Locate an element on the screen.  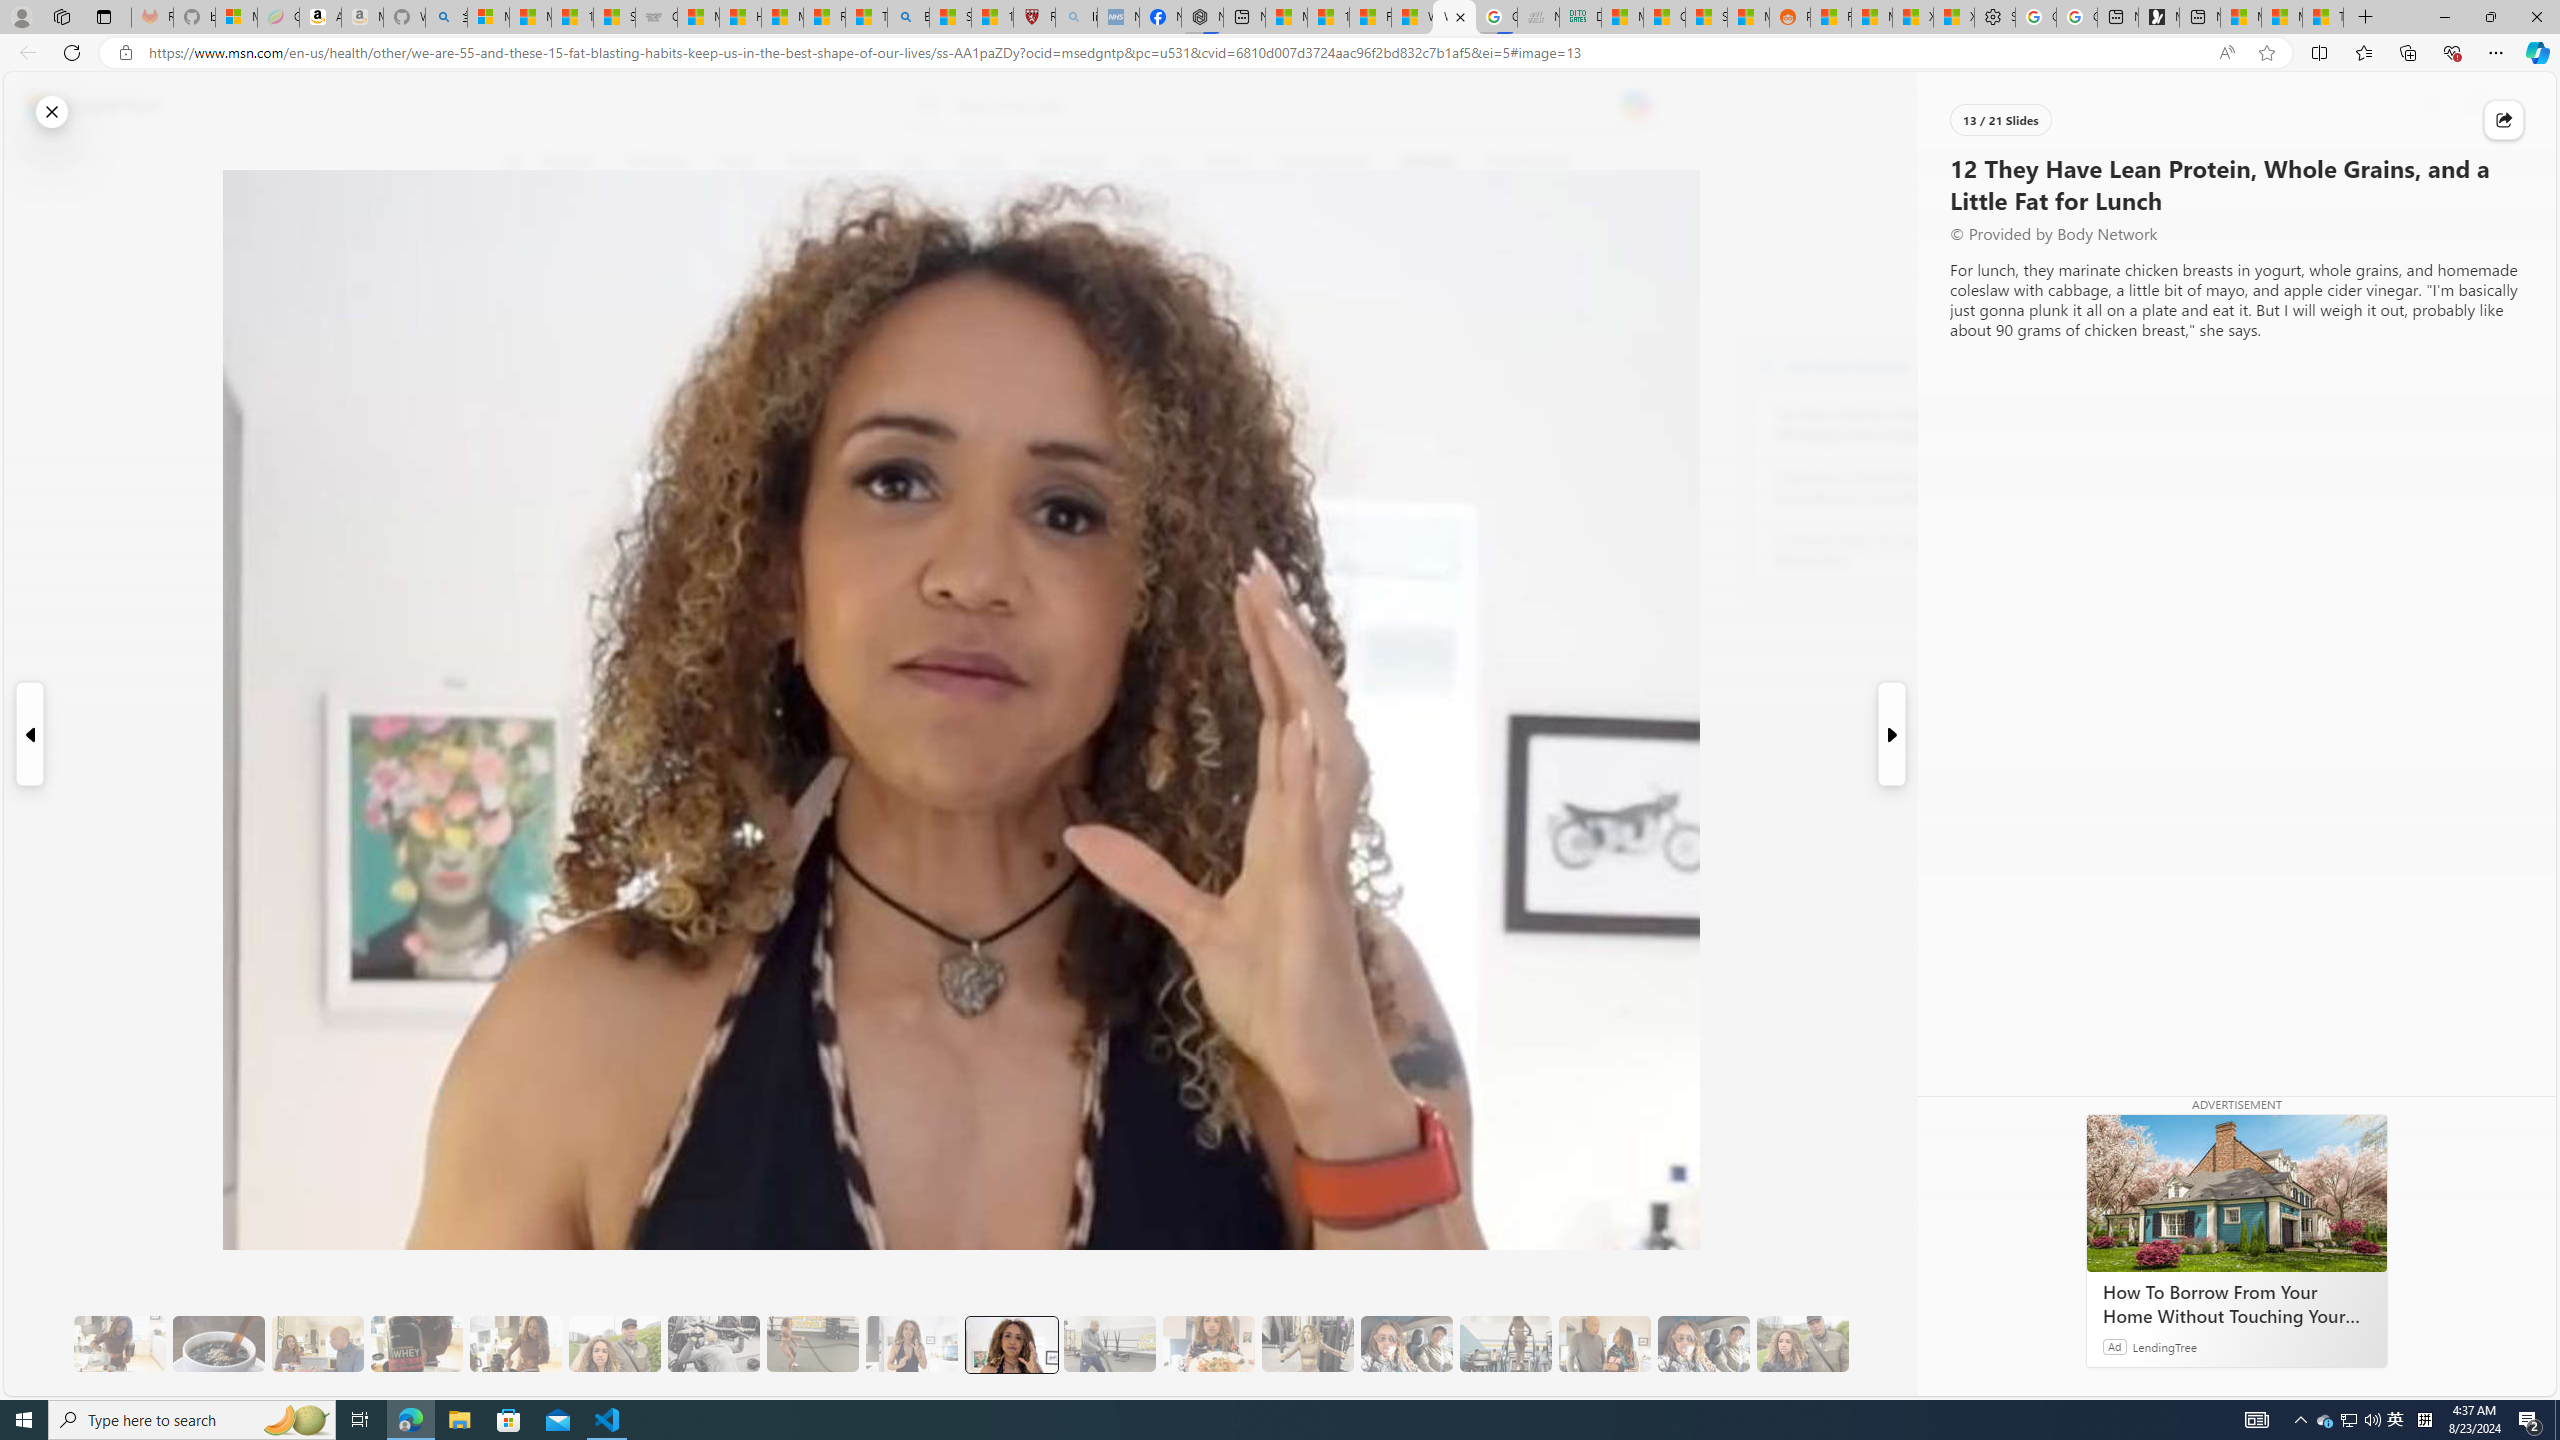
12 Proven Ways To Increase Your Metabolism is located at coordinates (1884, 551).